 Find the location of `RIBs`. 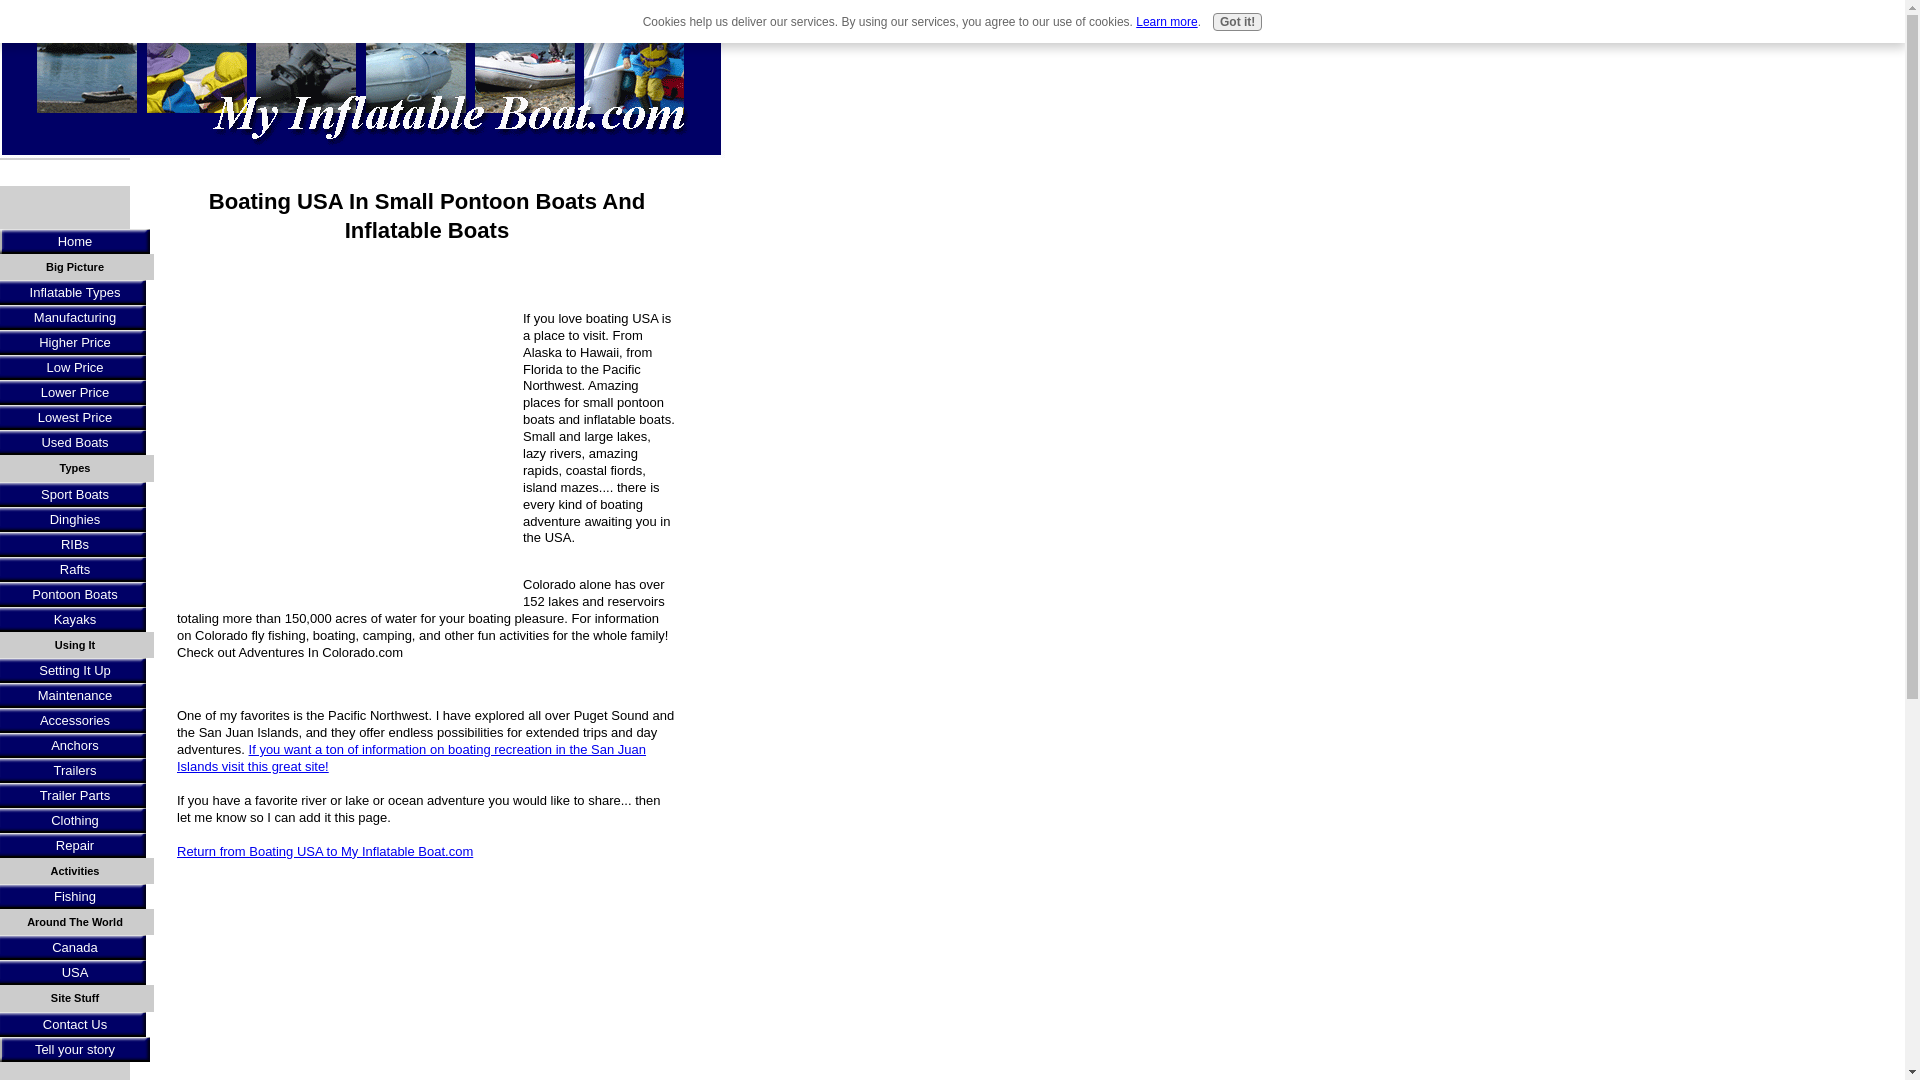

RIBs is located at coordinates (76, 544).